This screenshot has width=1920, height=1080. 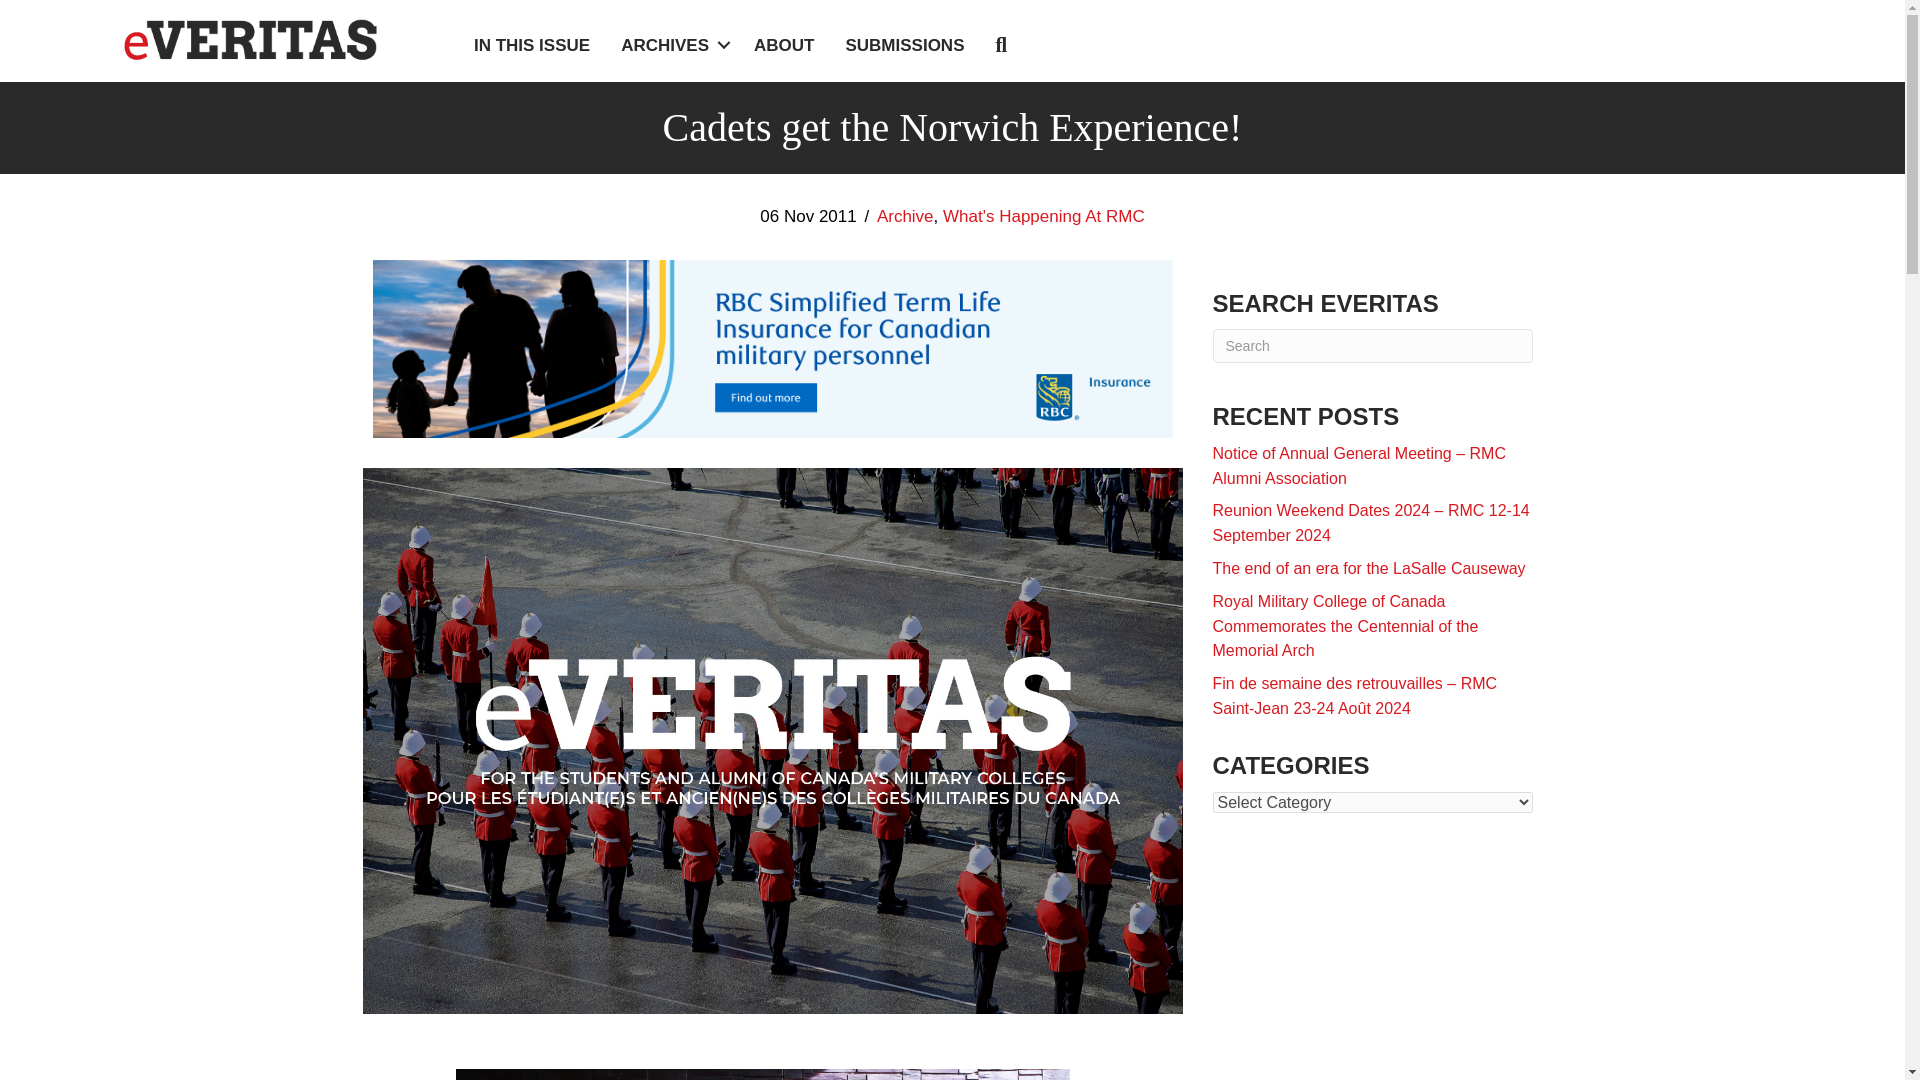 I want to click on SEARCH, so click(x=1004, y=46).